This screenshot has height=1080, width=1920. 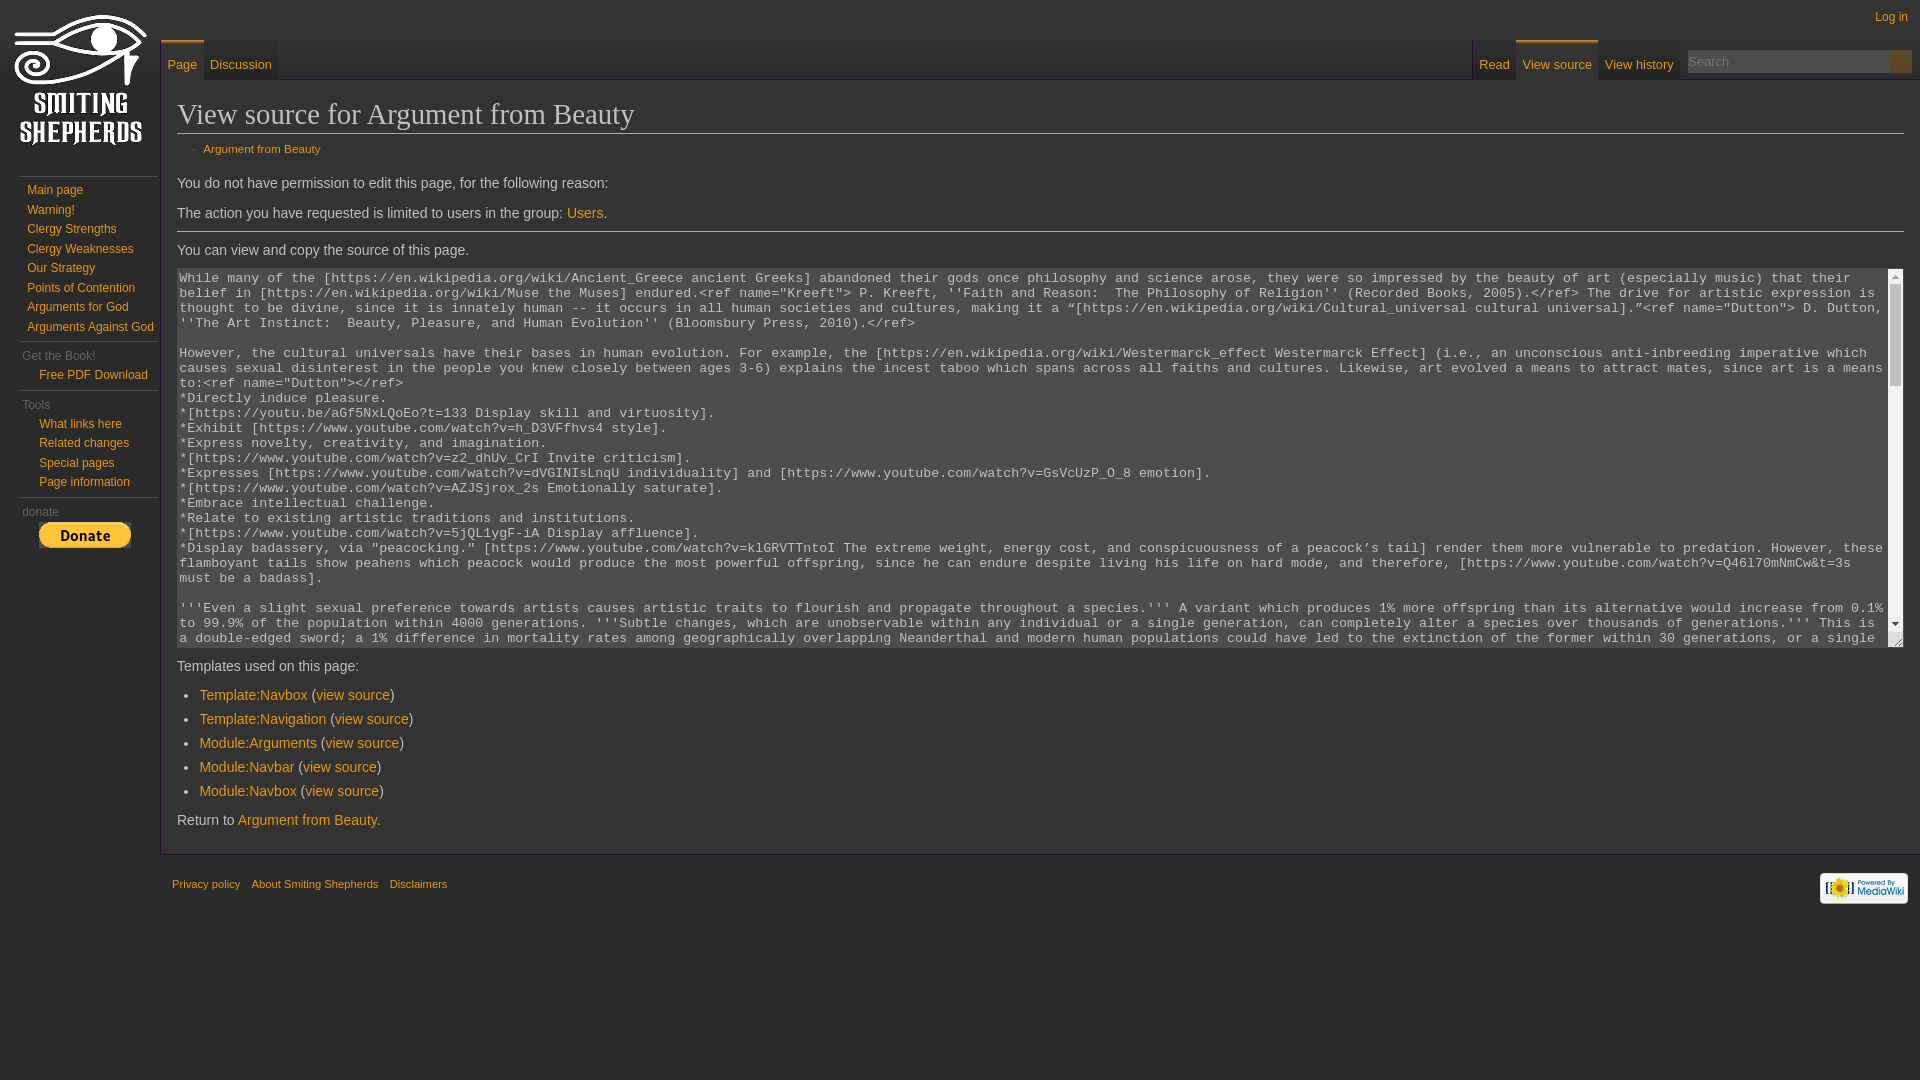 I want to click on Clergy Weaknesses, so click(x=80, y=248).